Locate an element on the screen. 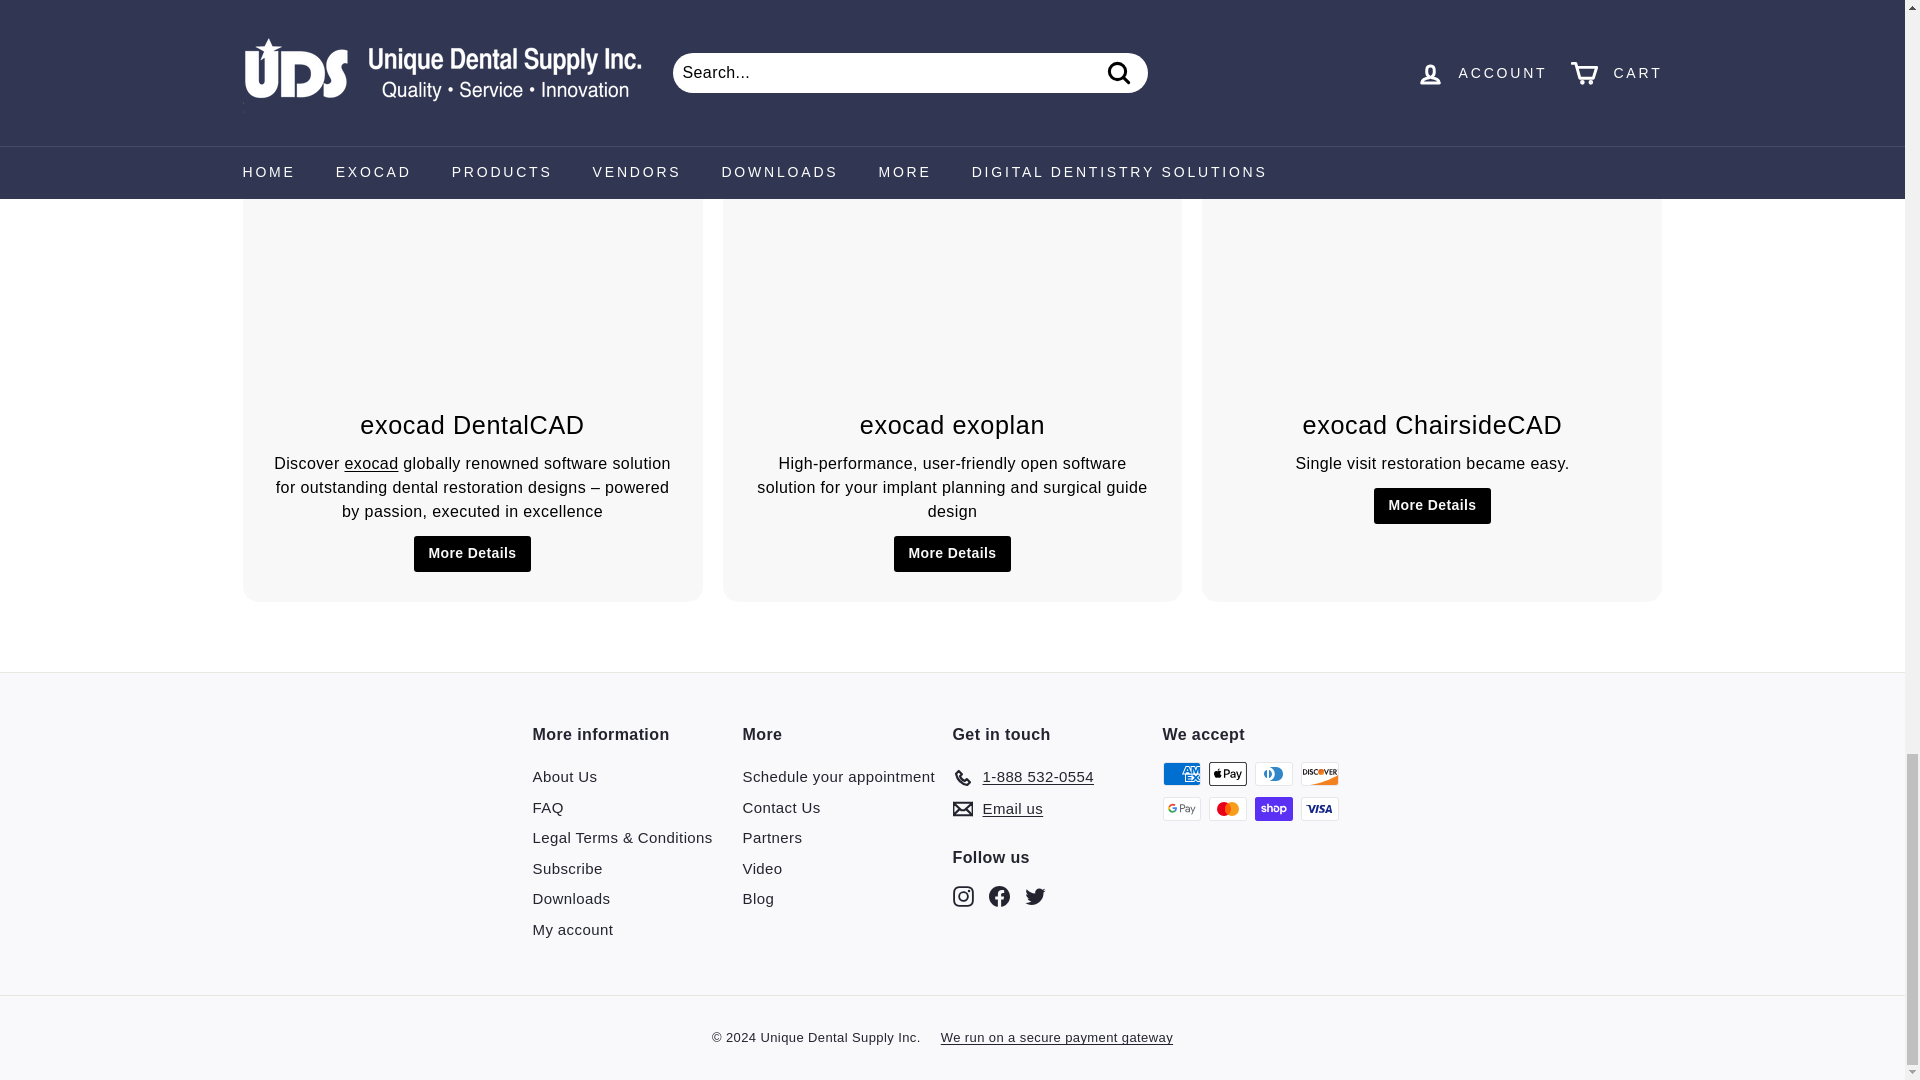 The height and width of the screenshot is (1080, 1920). Diners Club is located at coordinates (1272, 774).